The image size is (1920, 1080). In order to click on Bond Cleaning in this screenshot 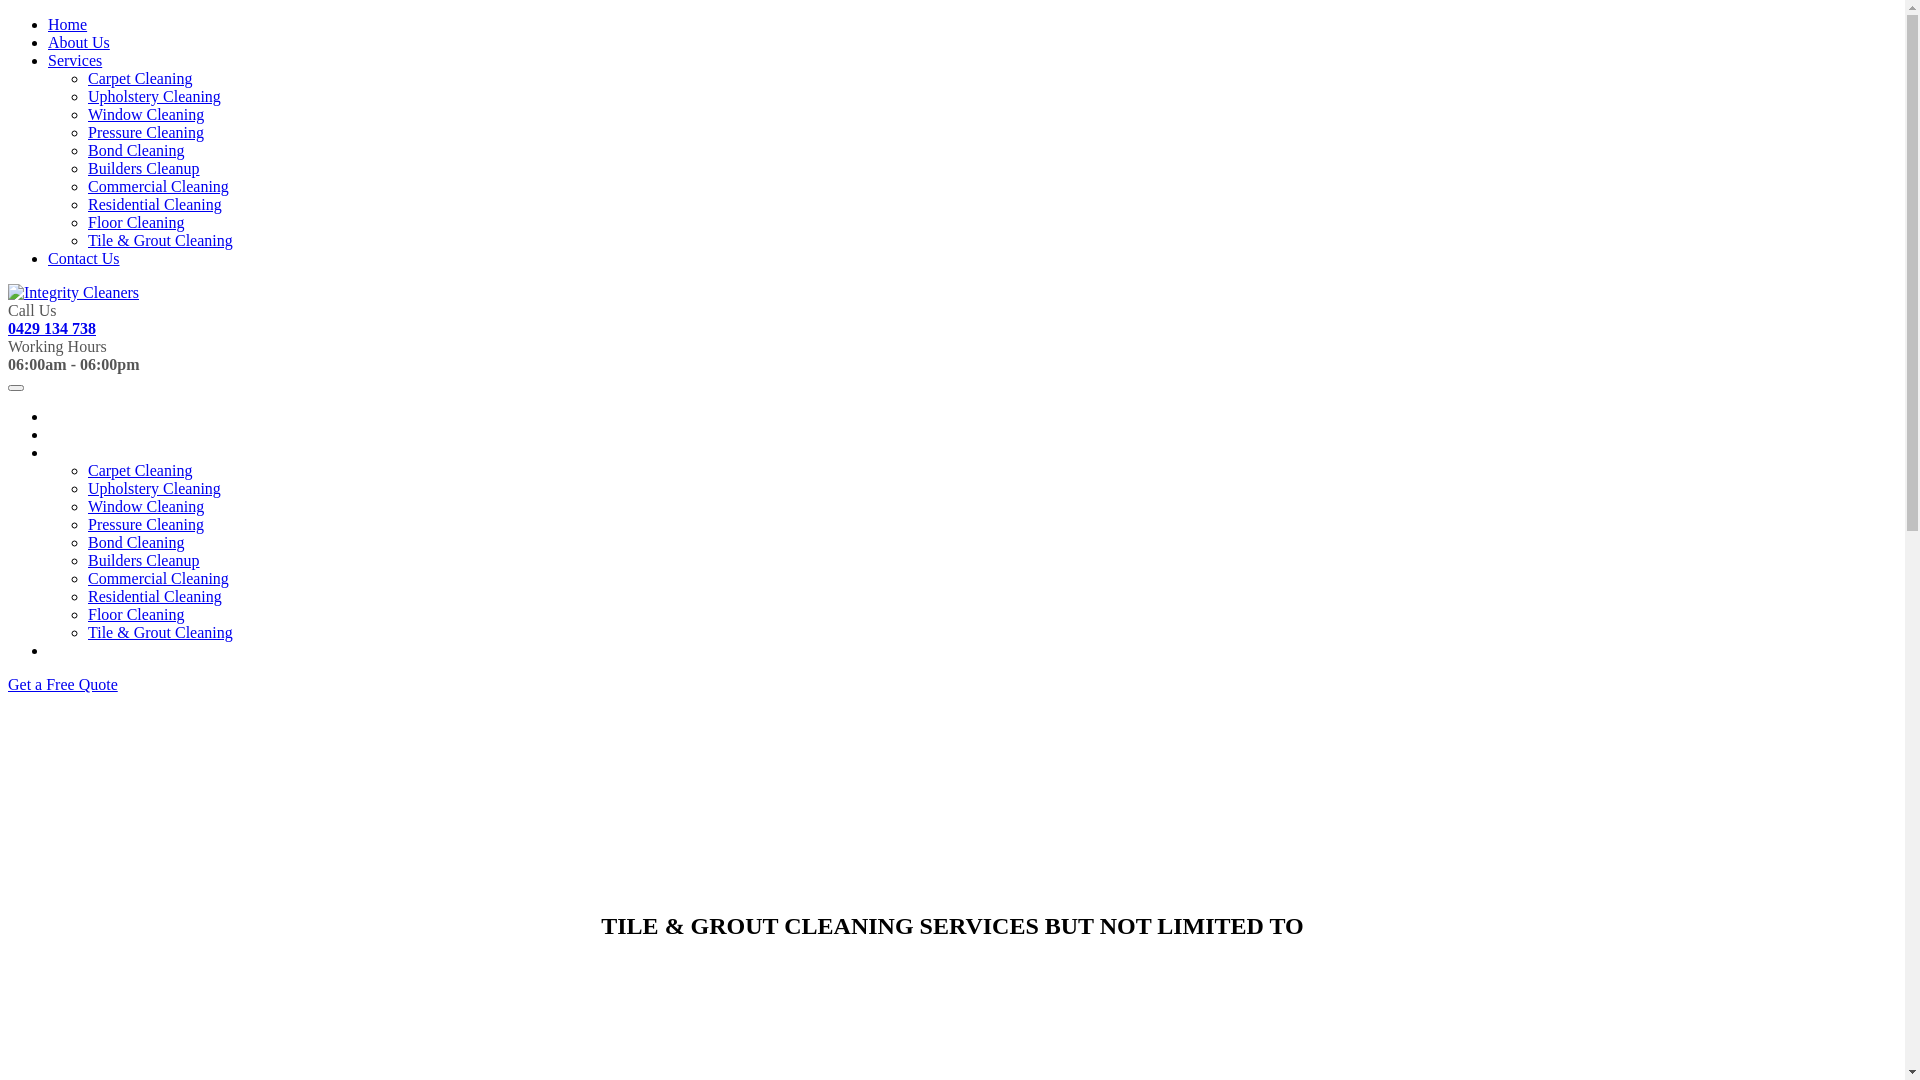, I will do `click(136, 150)`.